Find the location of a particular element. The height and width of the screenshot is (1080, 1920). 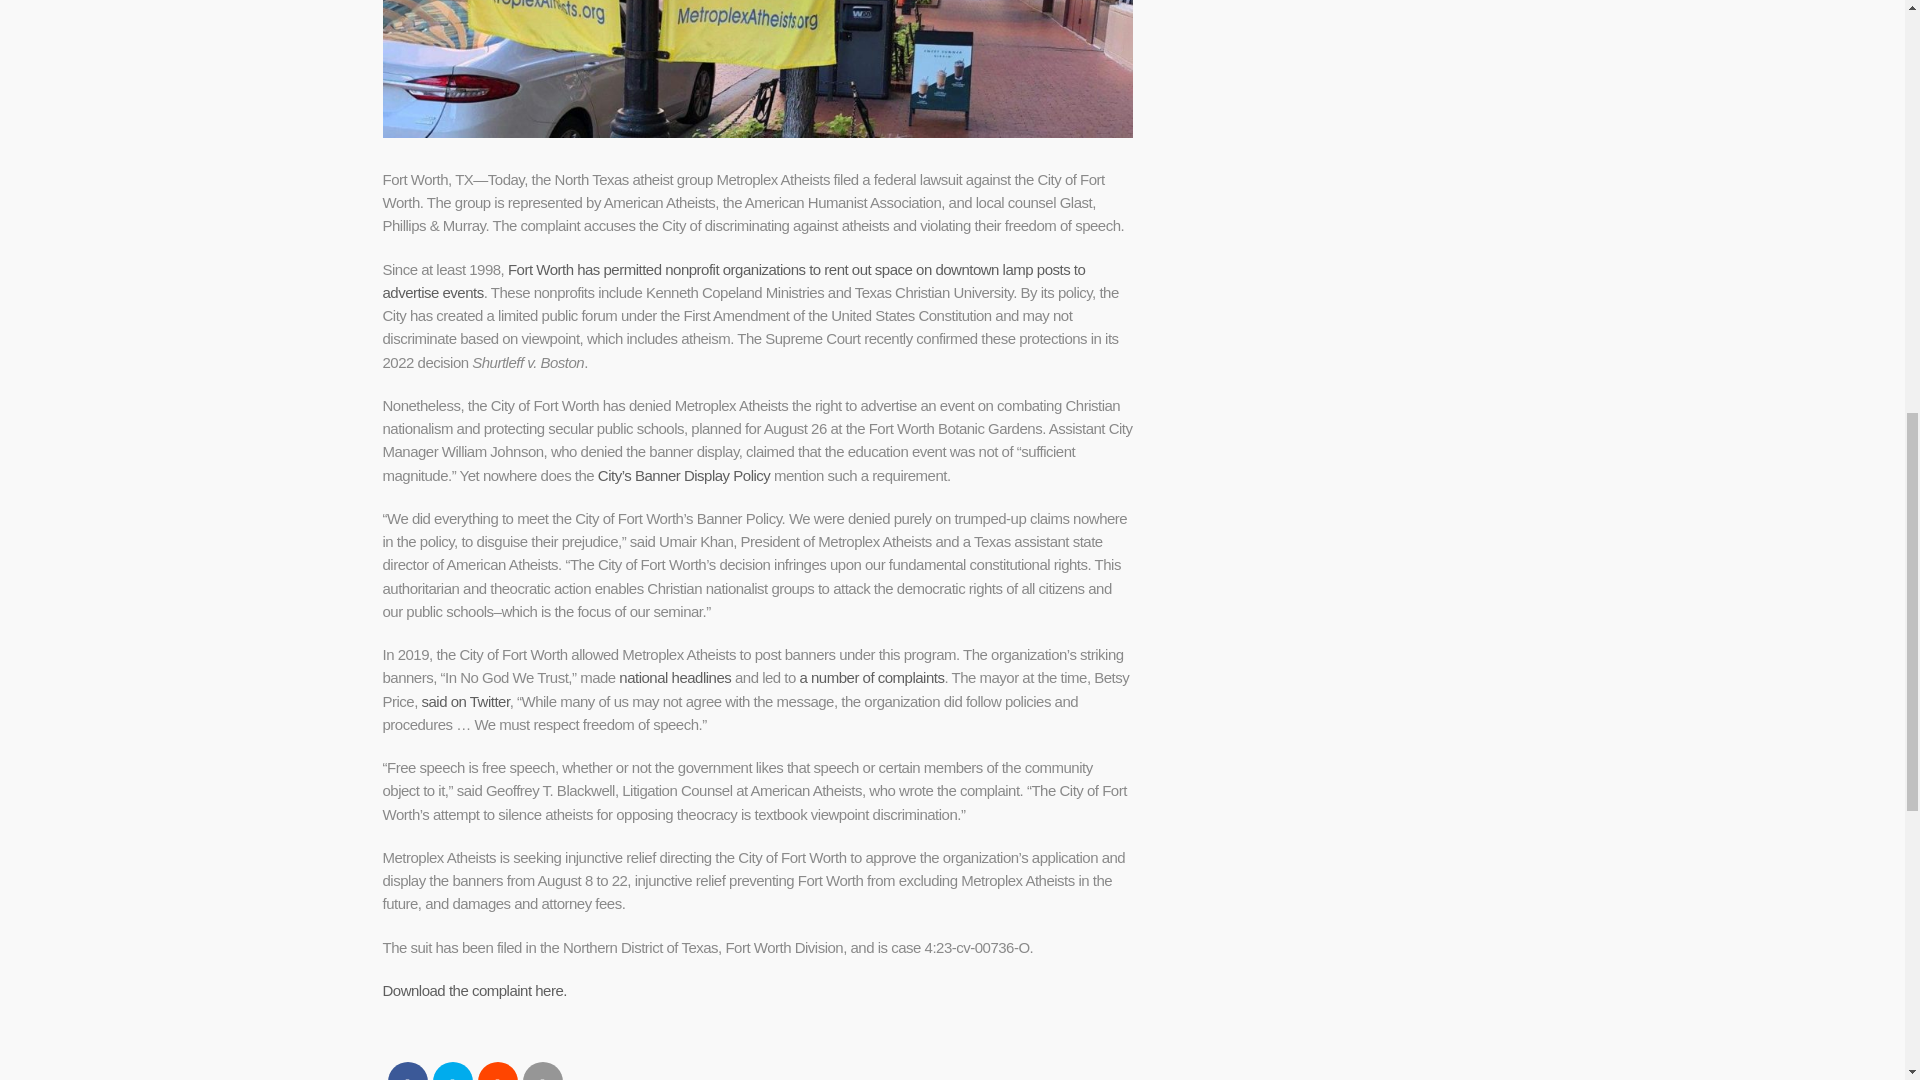

Email is located at coordinates (542, 1070).